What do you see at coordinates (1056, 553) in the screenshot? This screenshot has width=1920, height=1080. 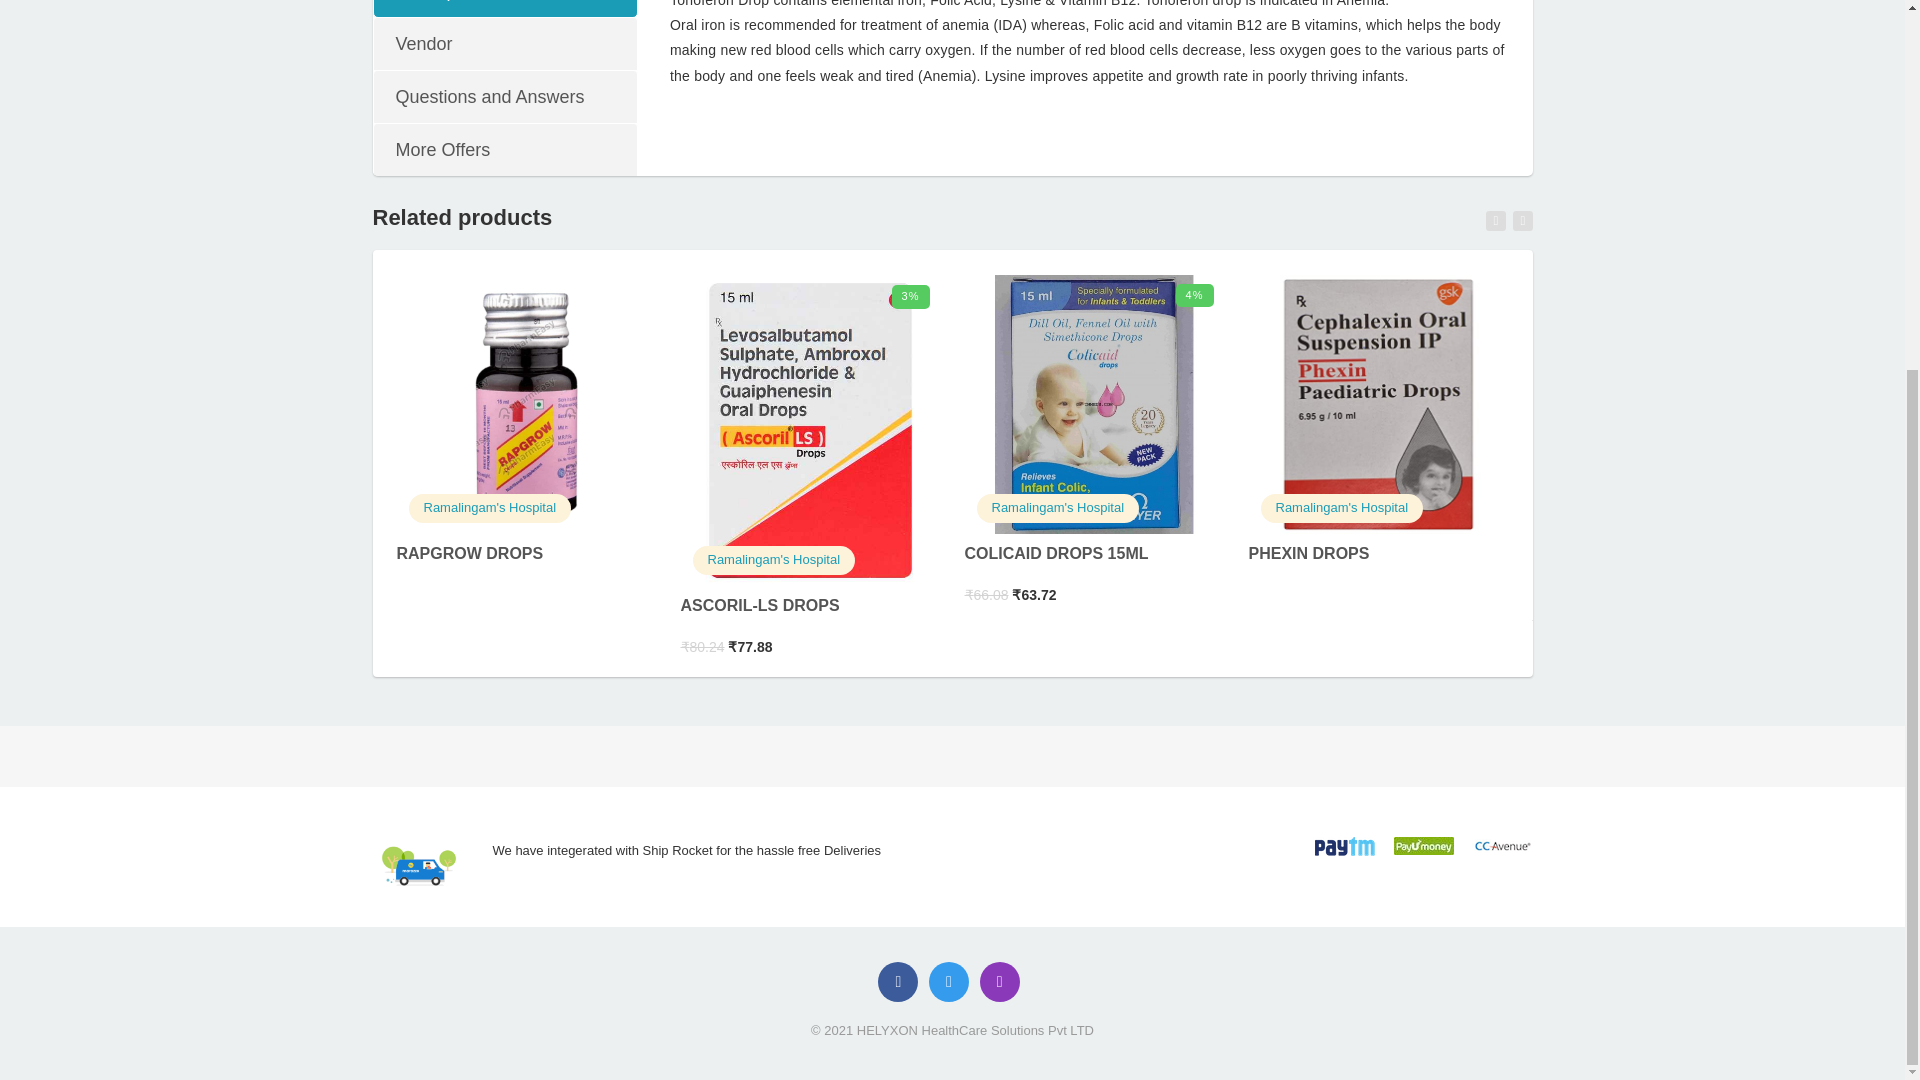 I see `COLICAID DROPS 15ML` at bounding box center [1056, 553].